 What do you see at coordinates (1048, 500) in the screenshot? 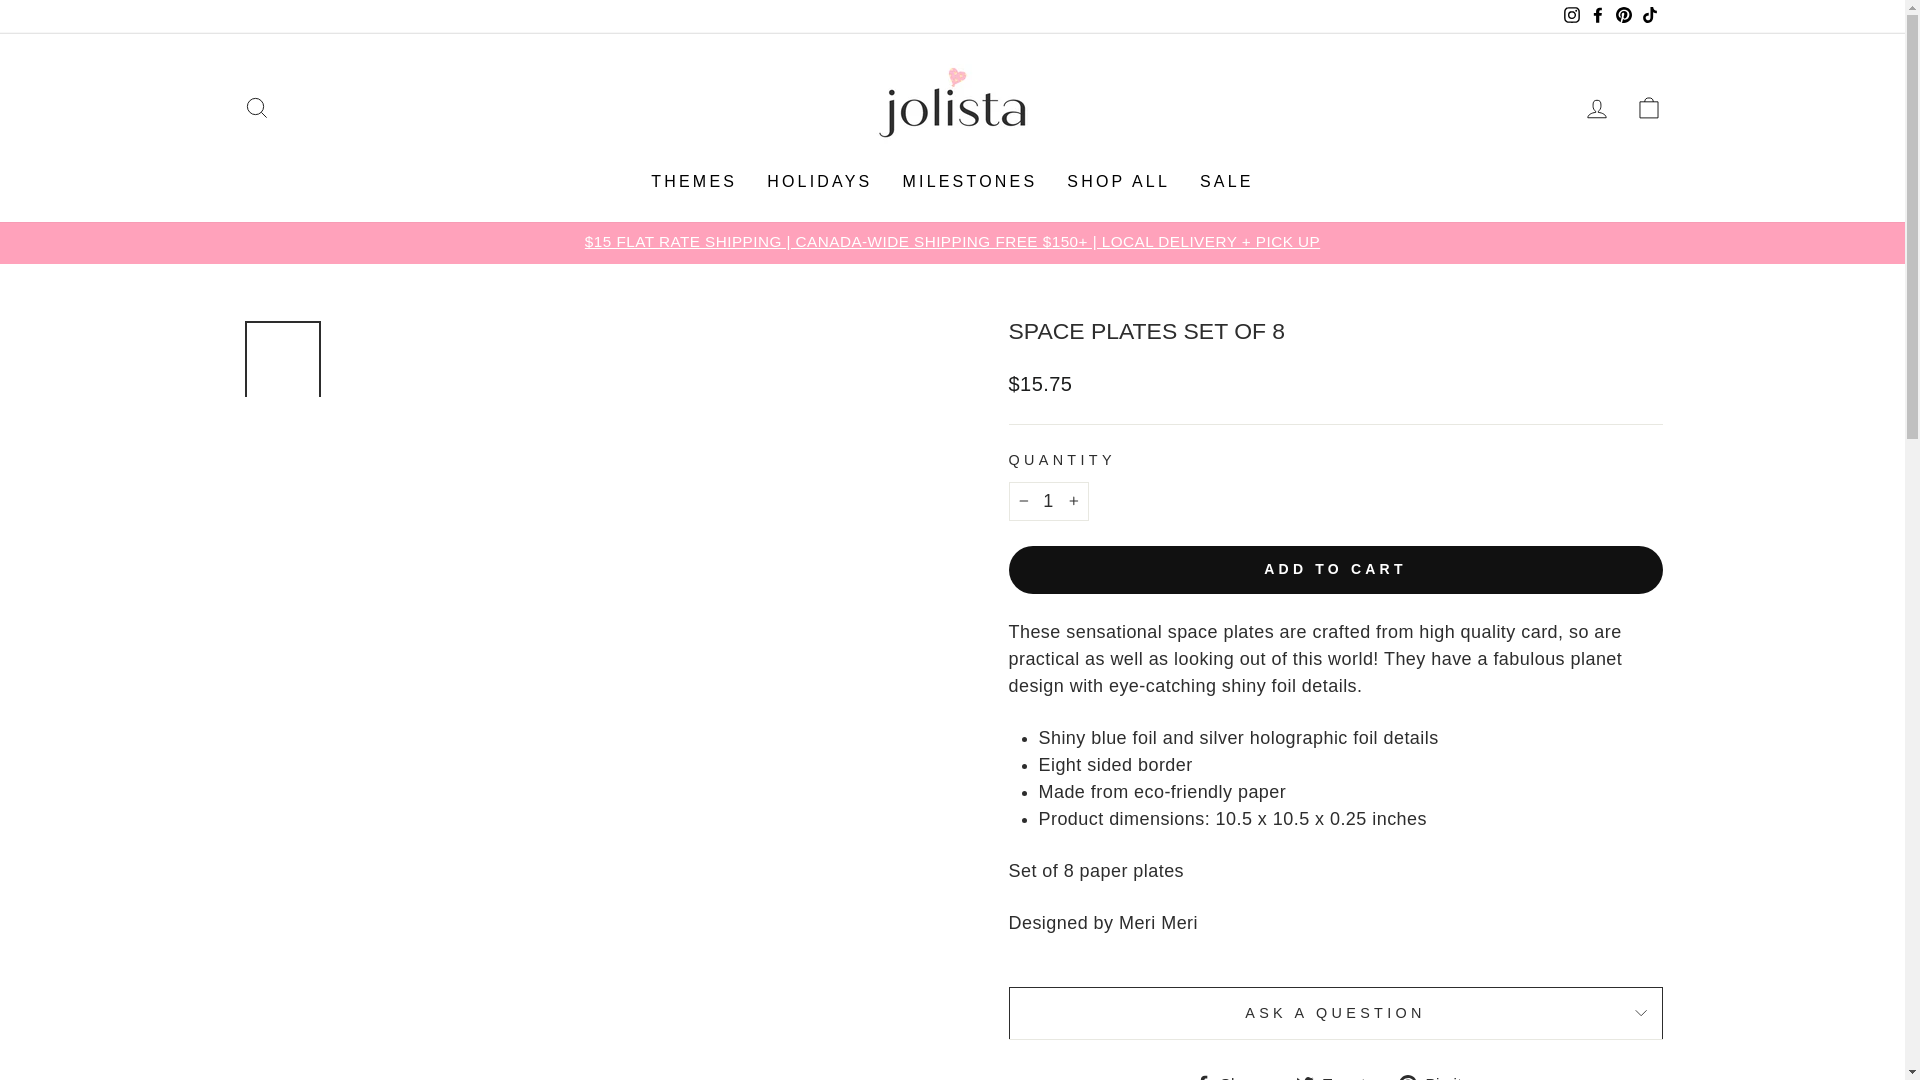
I see `1` at bounding box center [1048, 500].